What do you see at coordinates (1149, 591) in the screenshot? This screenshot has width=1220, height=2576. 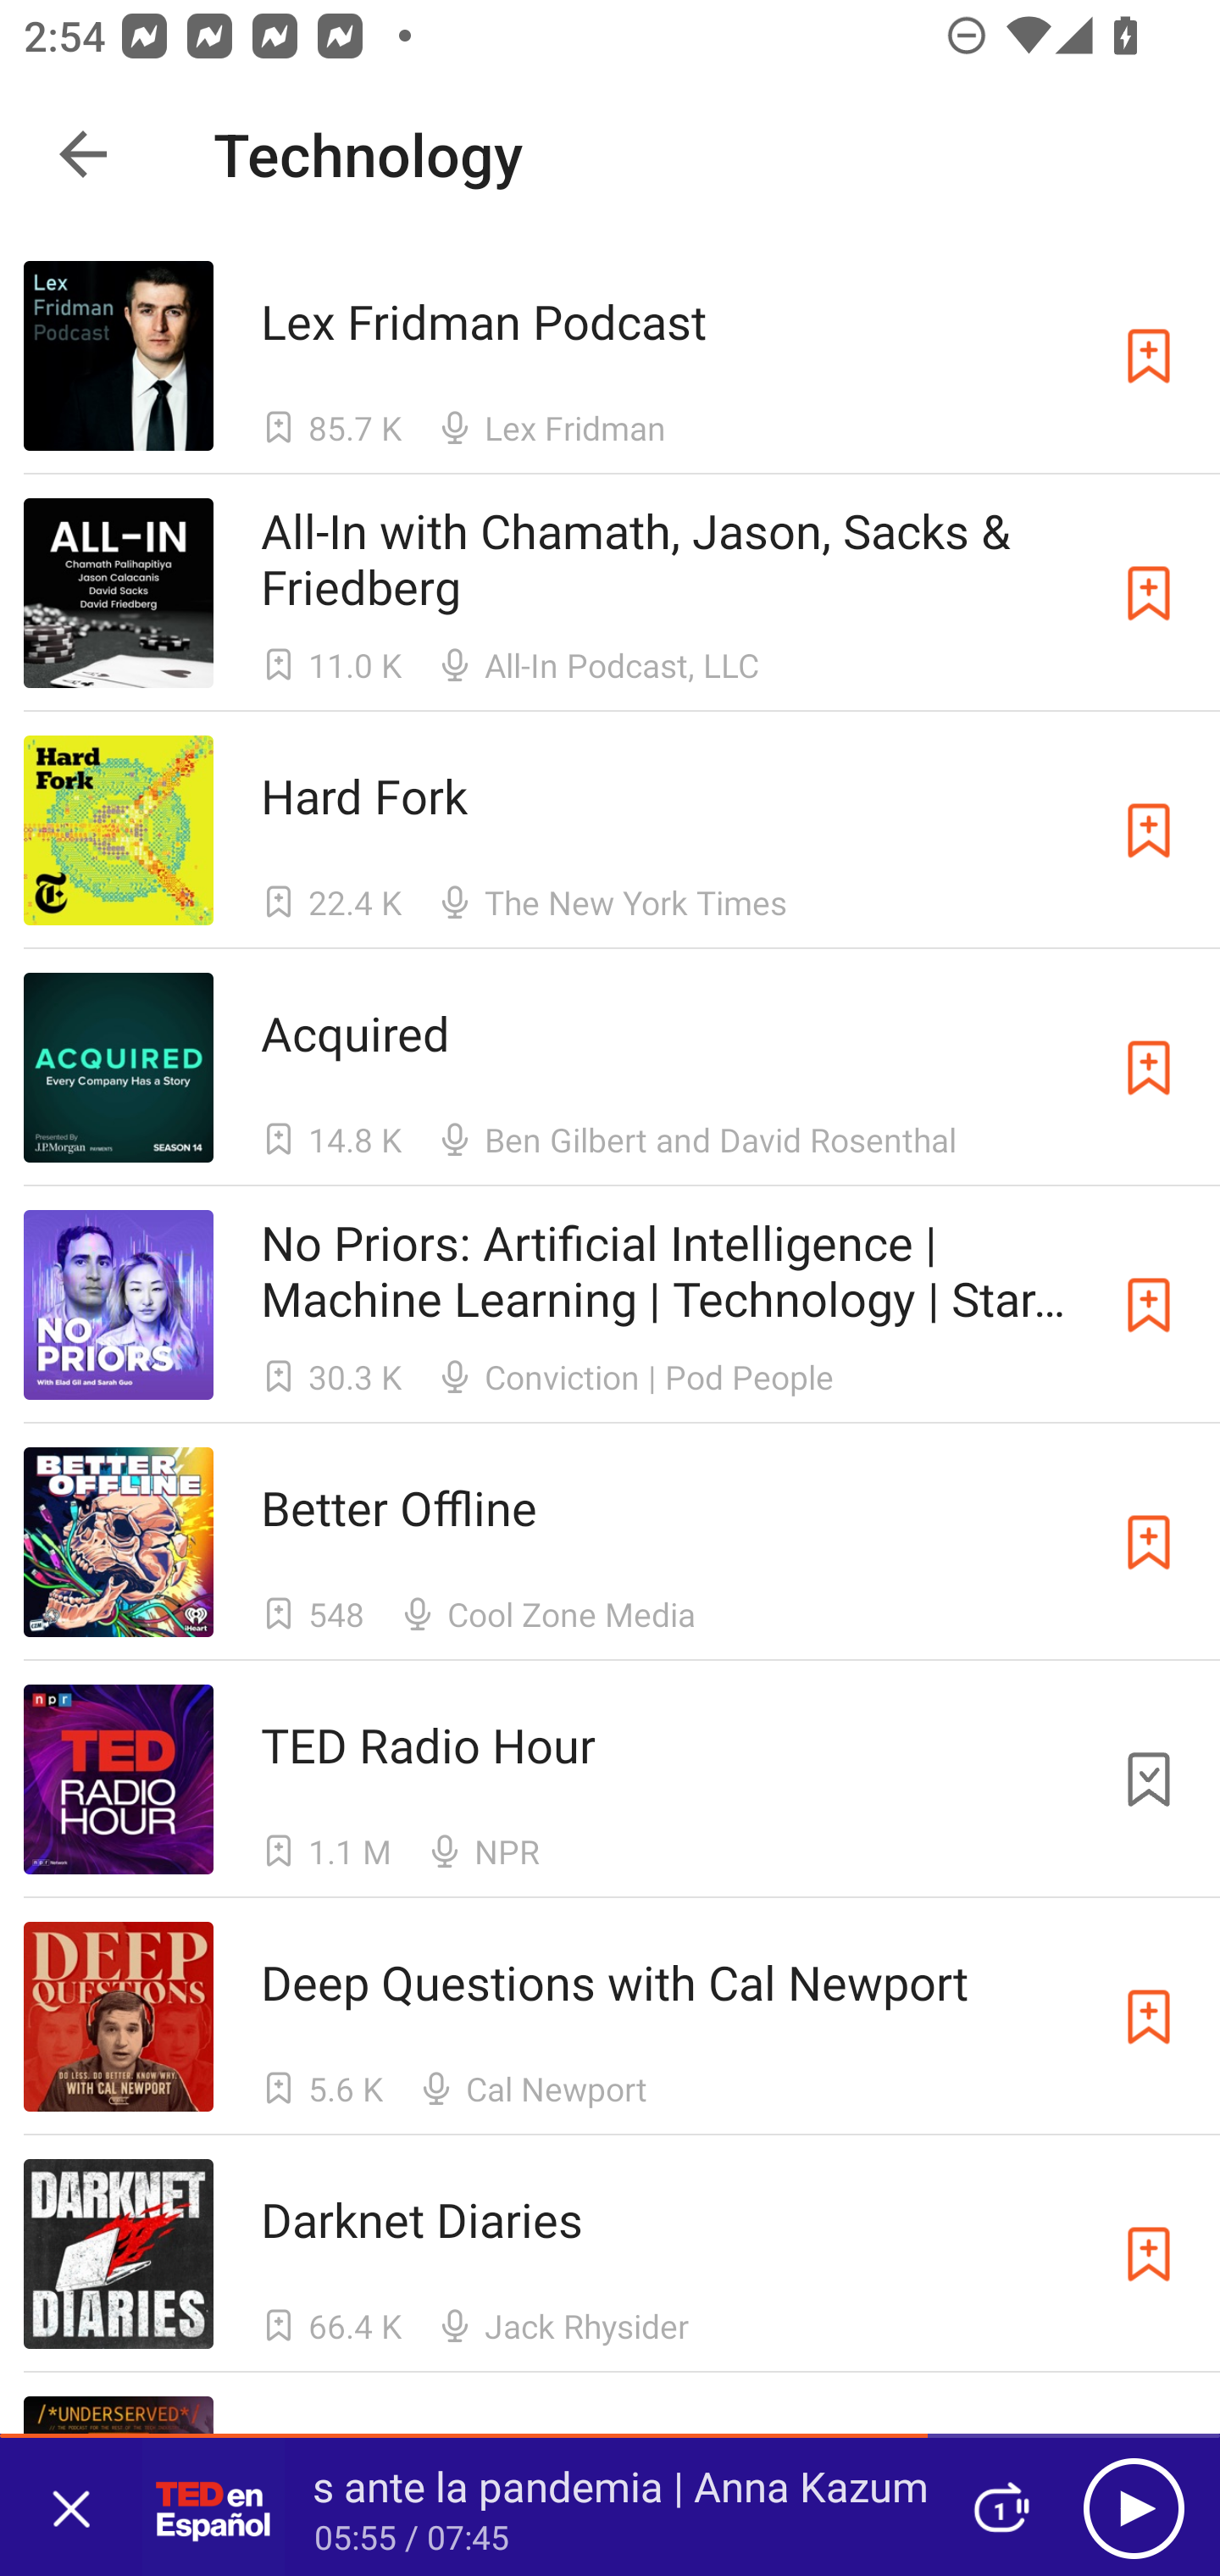 I see `Subscribe` at bounding box center [1149, 591].